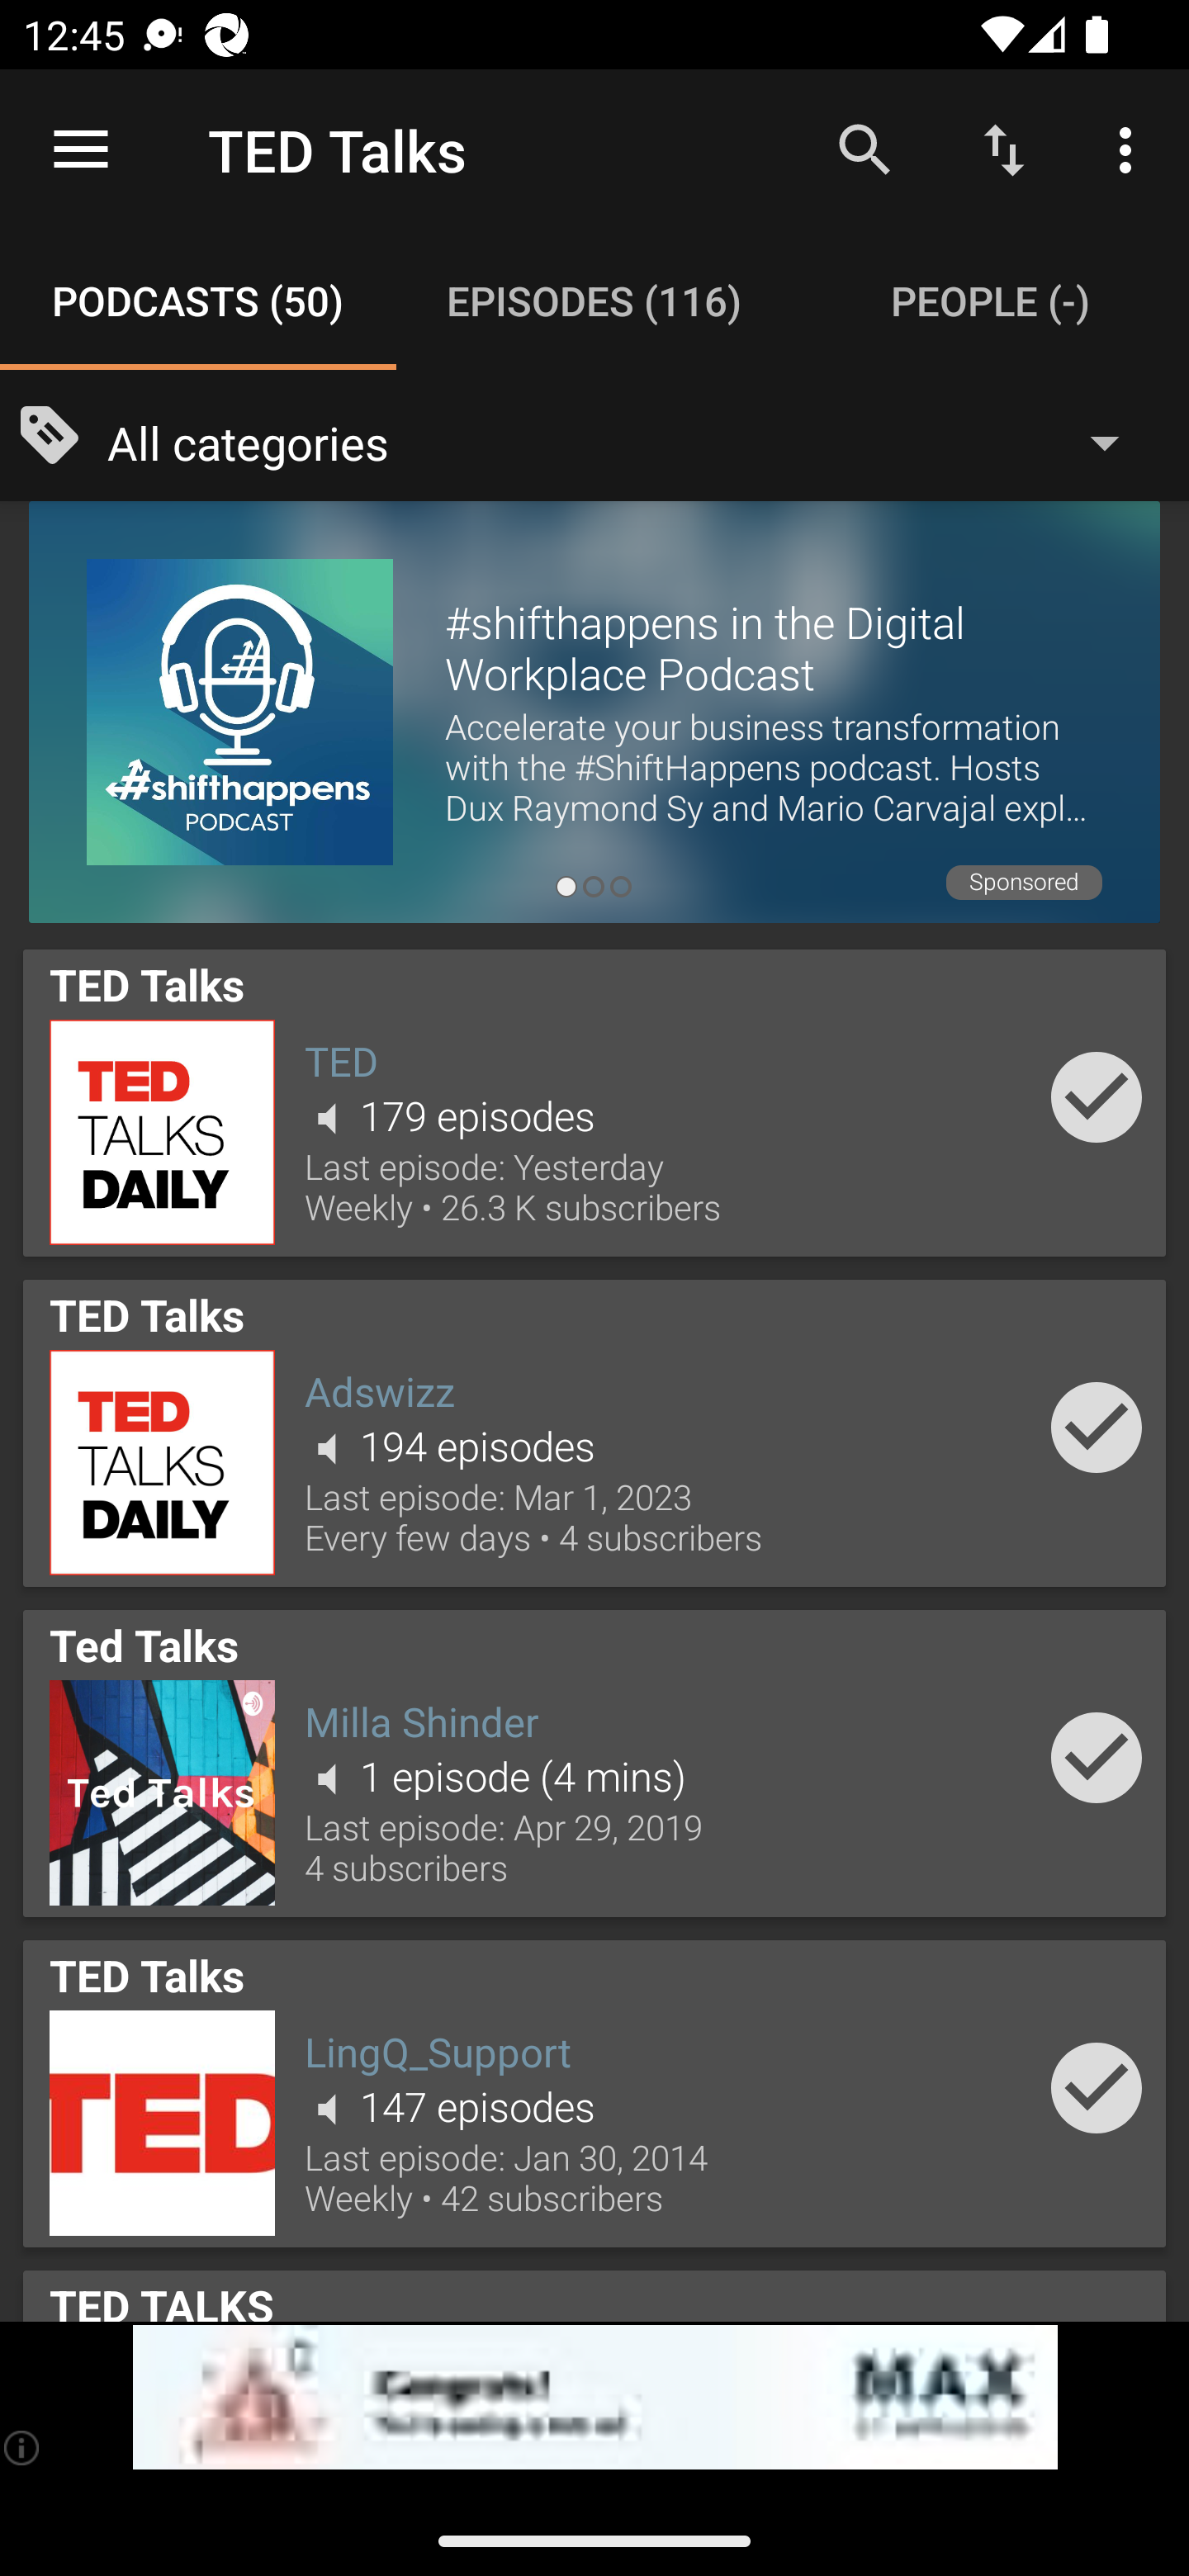 This screenshot has width=1189, height=2576. Describe the element at coordinates (594, 2398) in the screenshot. I see `app-monetization` at that location.